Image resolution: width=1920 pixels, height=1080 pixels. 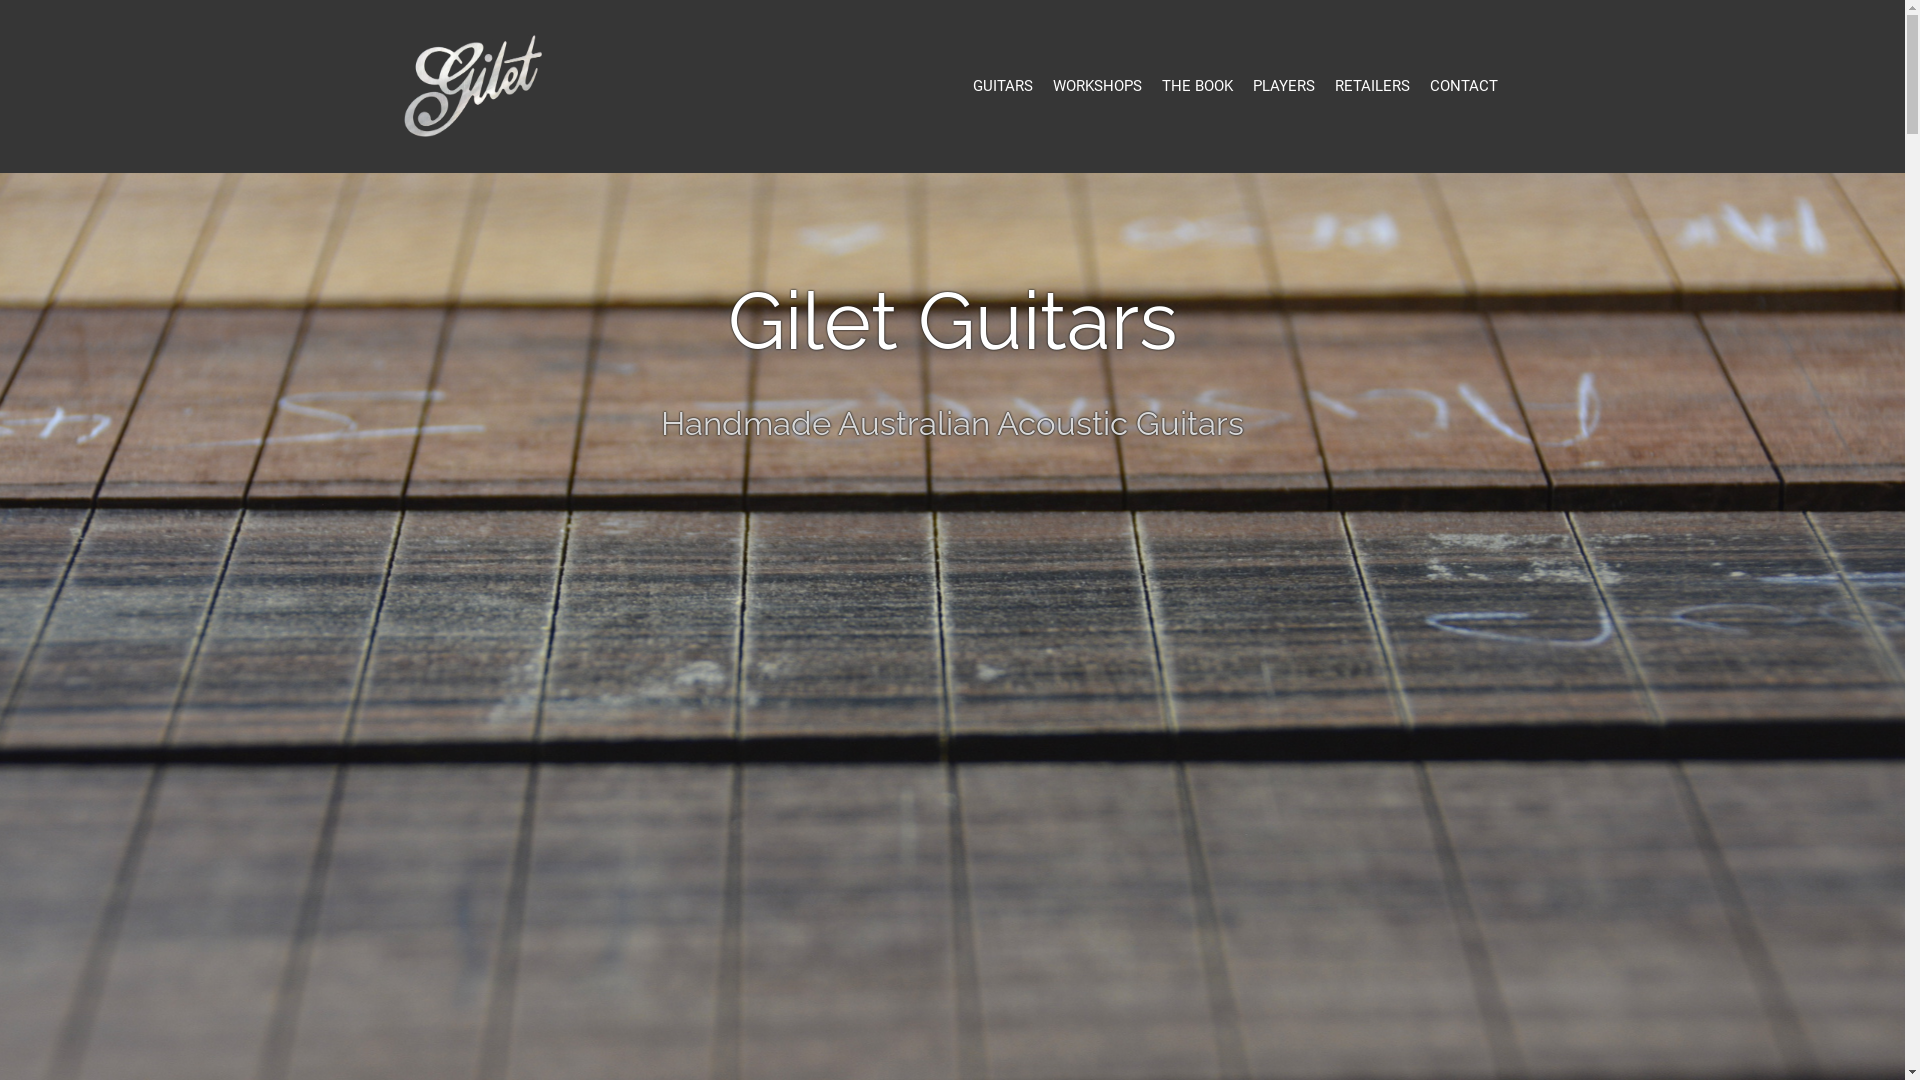 What do you see at coordinates (1283, 86) in the screenshot?
I see `PLAYERS` at bounding box center [1283, 86].